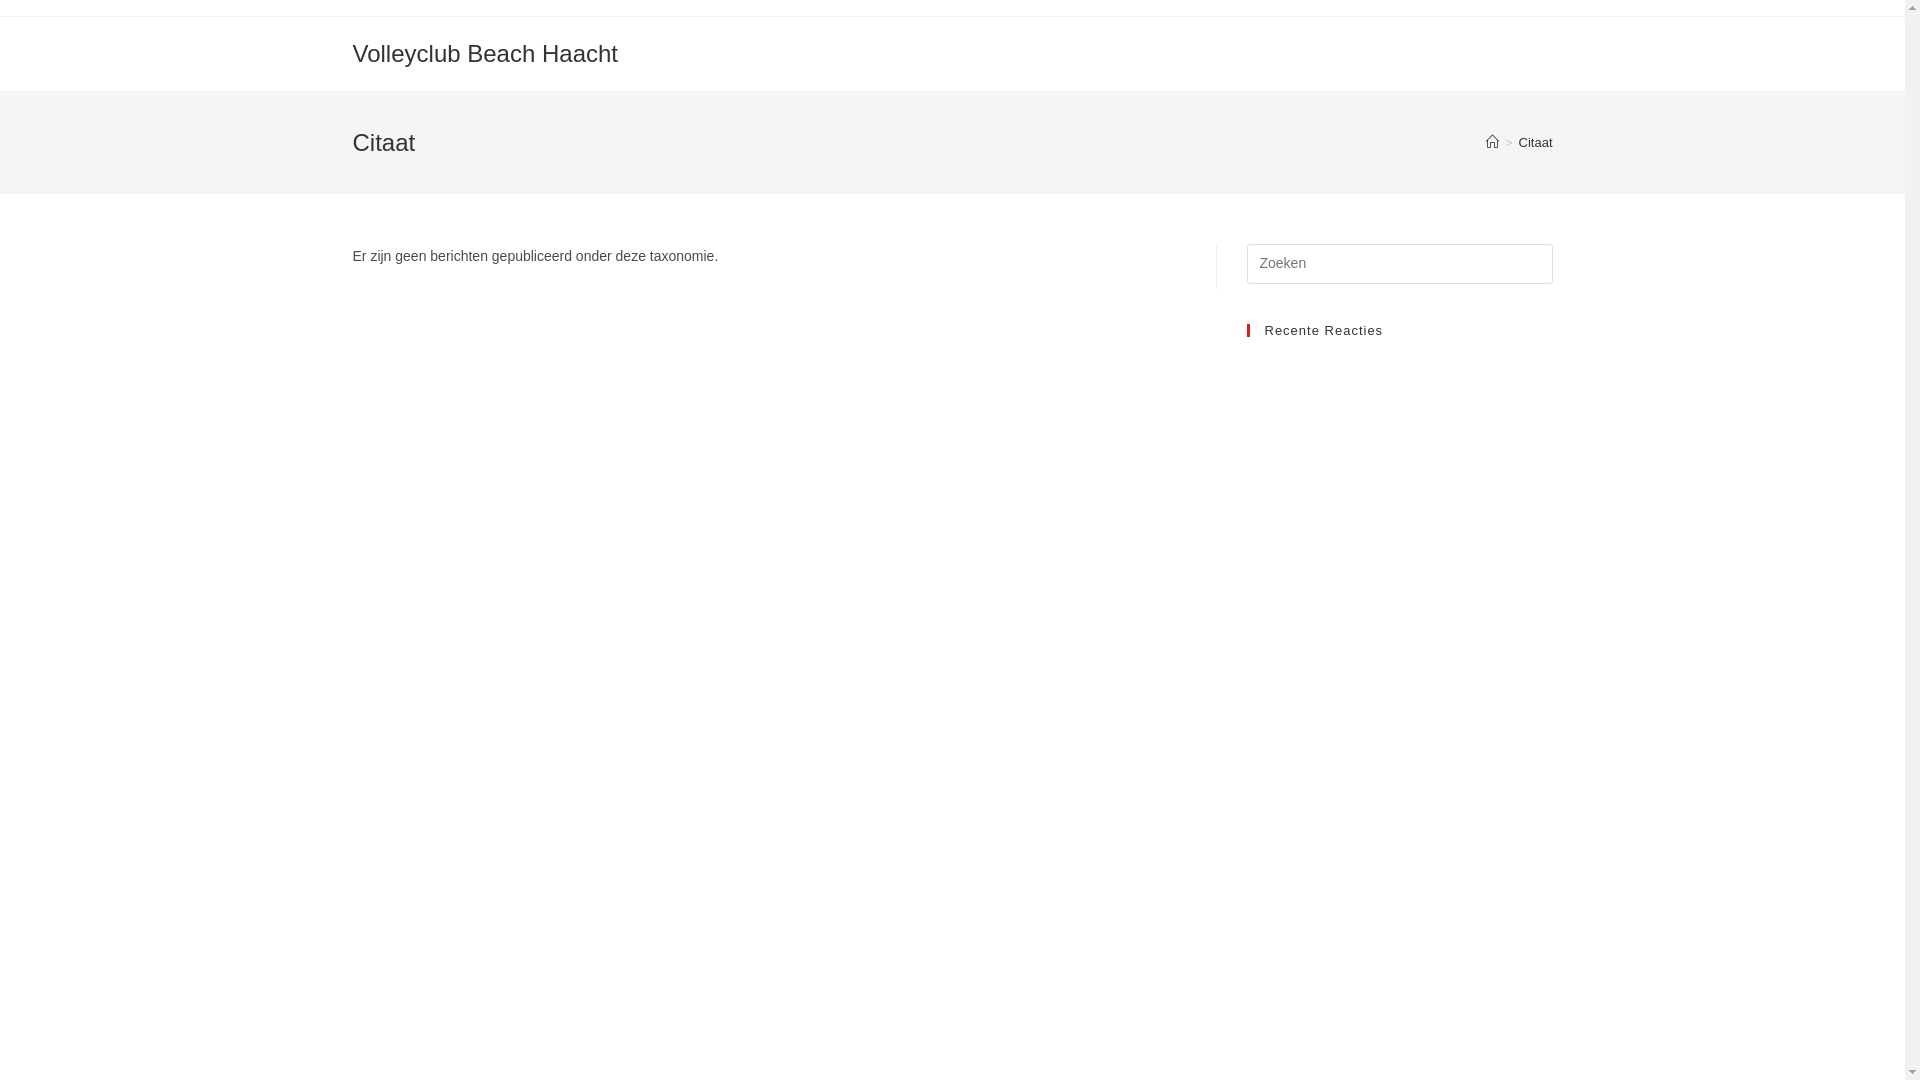 This screenshot has height=1080, width=1920. I want to click on Volleyclub Beach Haacht, so click(485, 54).